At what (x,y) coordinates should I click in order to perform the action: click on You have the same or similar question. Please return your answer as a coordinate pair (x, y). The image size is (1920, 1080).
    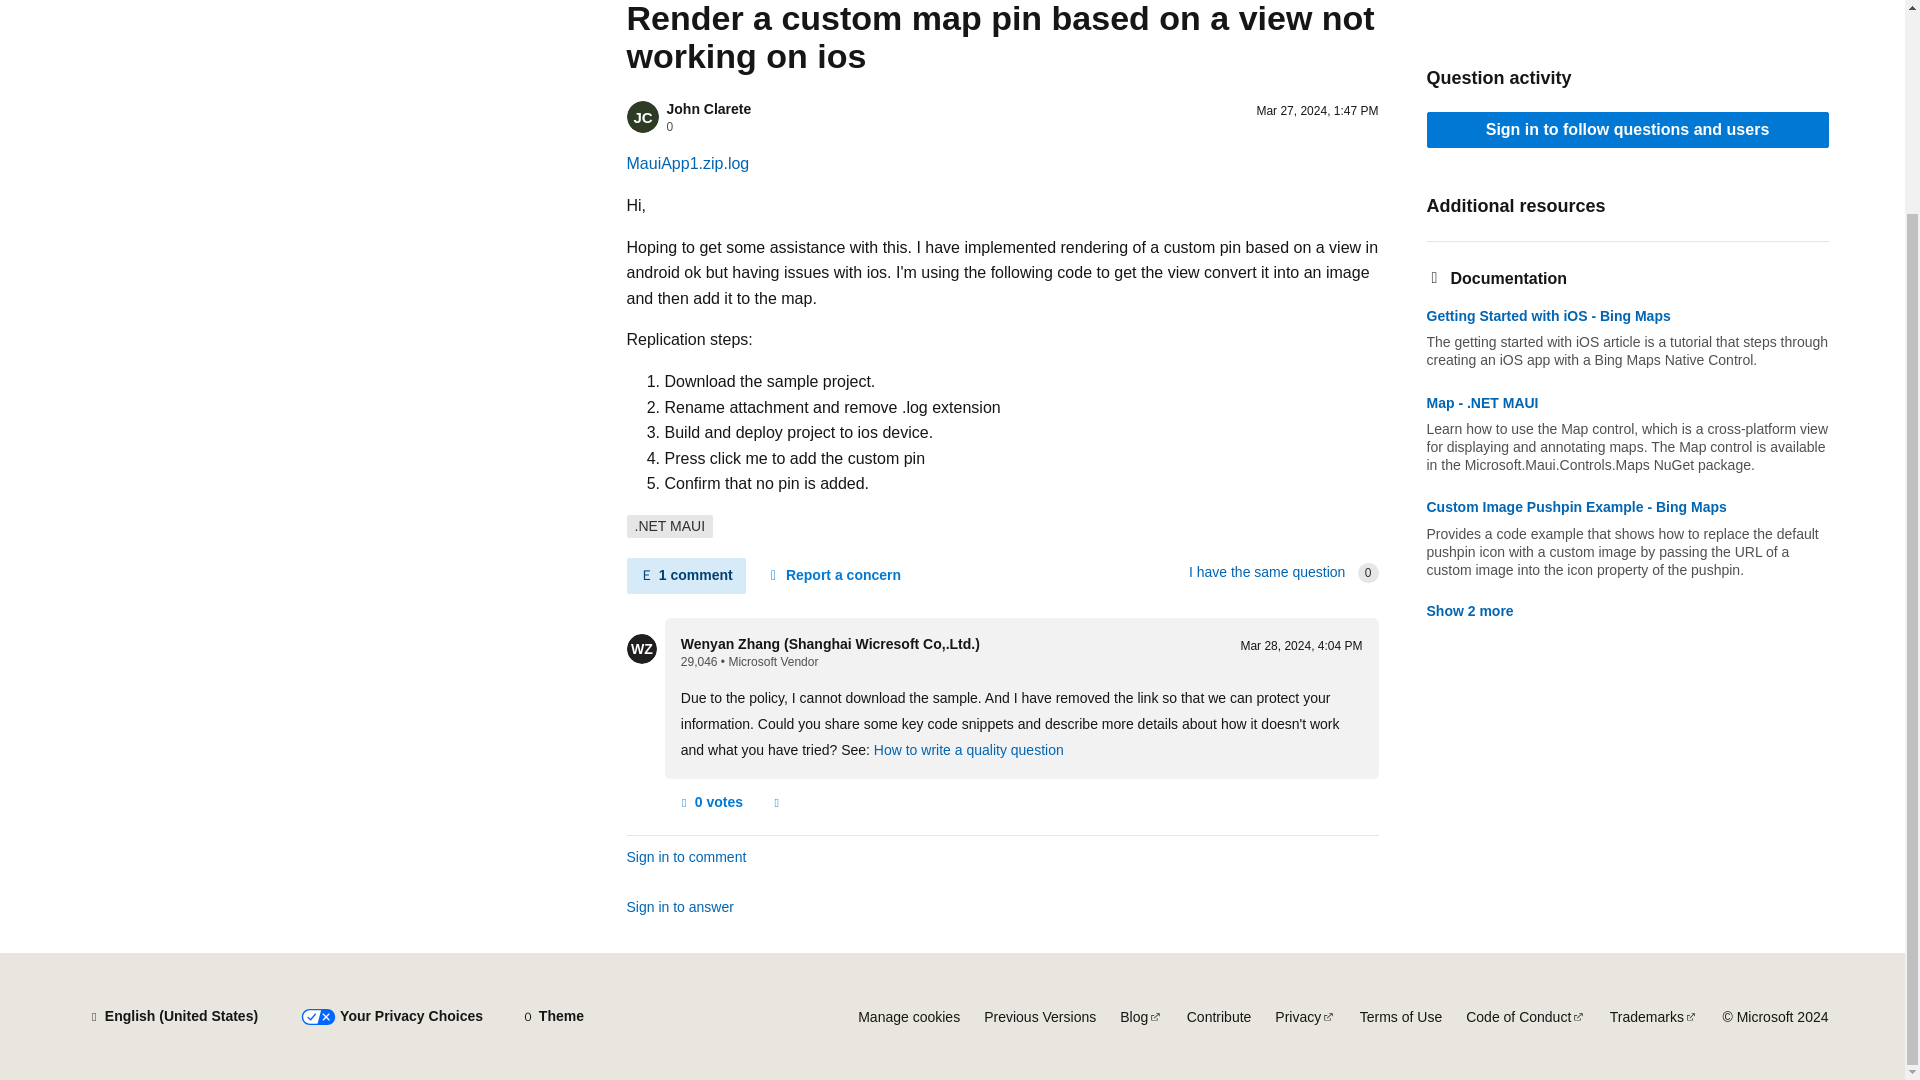
    Looking at the image, I should click on (1266, 571).